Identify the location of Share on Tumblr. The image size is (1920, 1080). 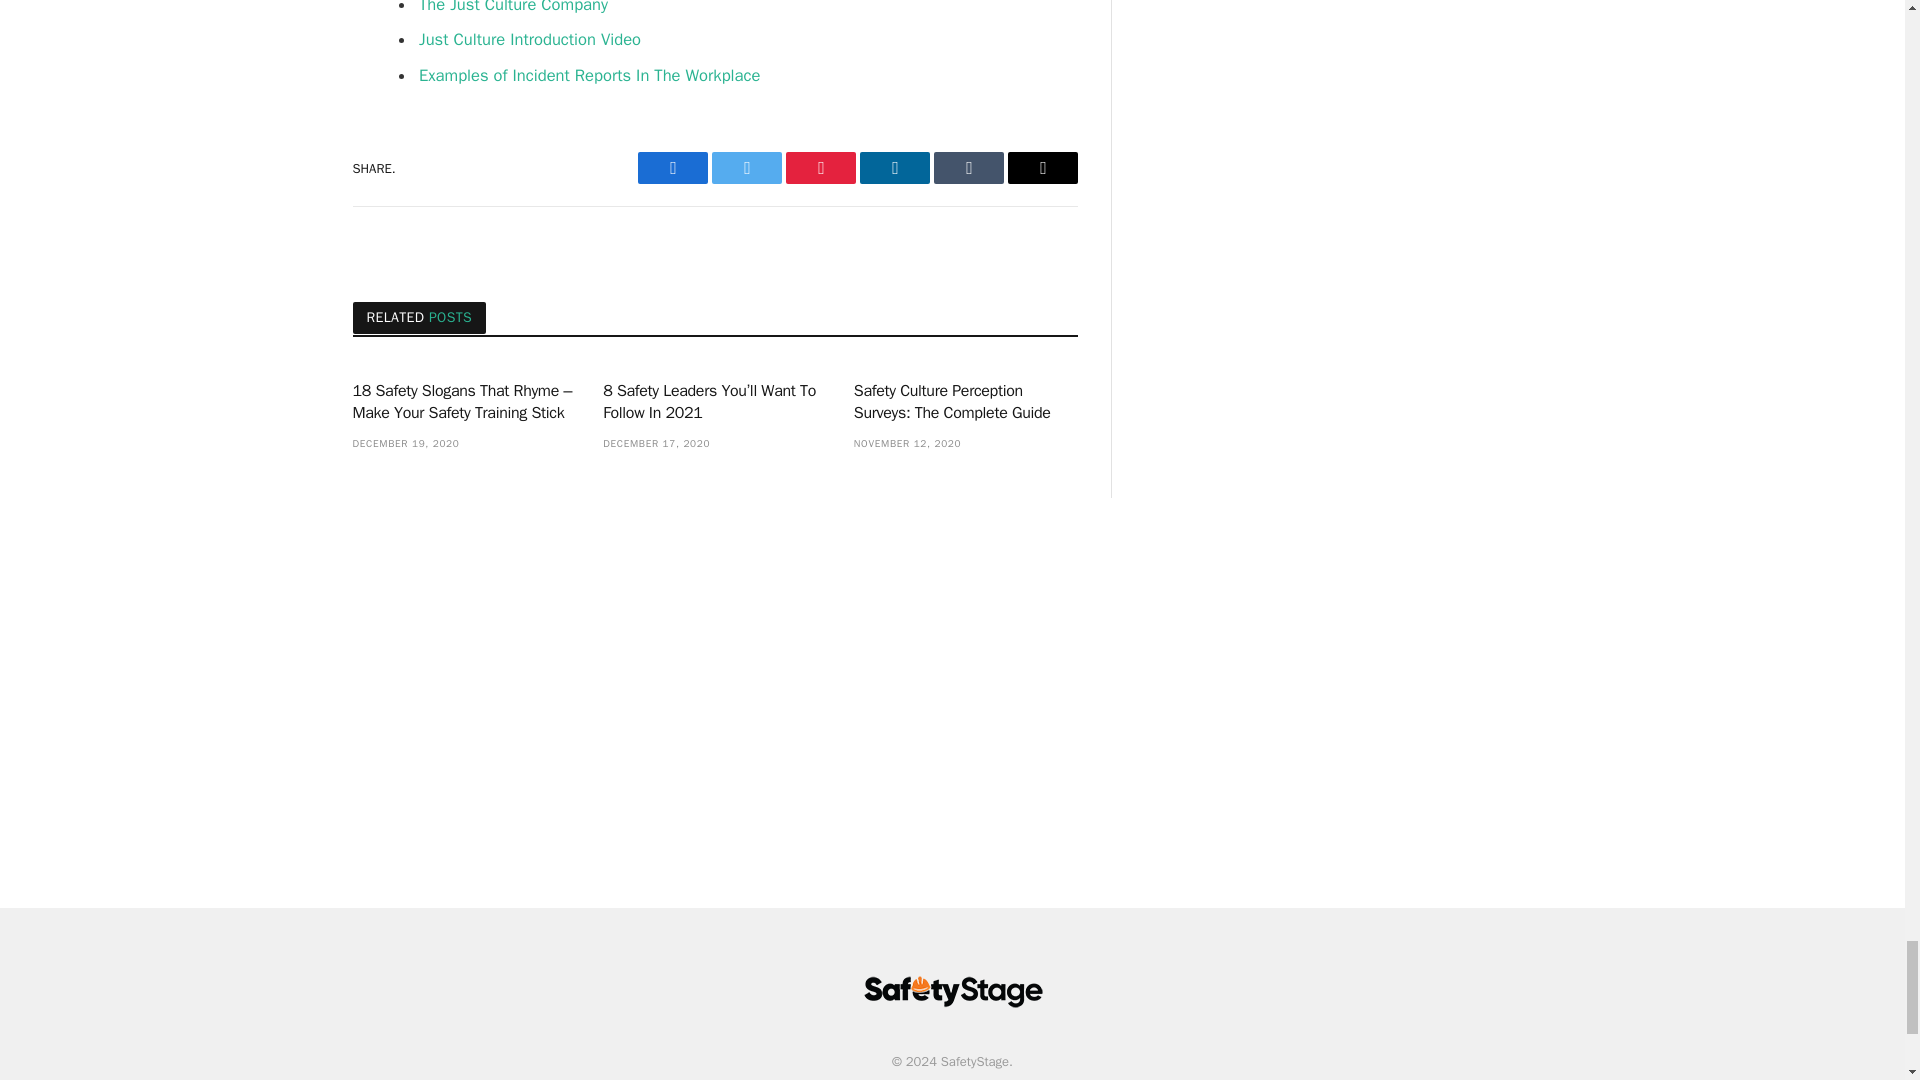
(968, 168).